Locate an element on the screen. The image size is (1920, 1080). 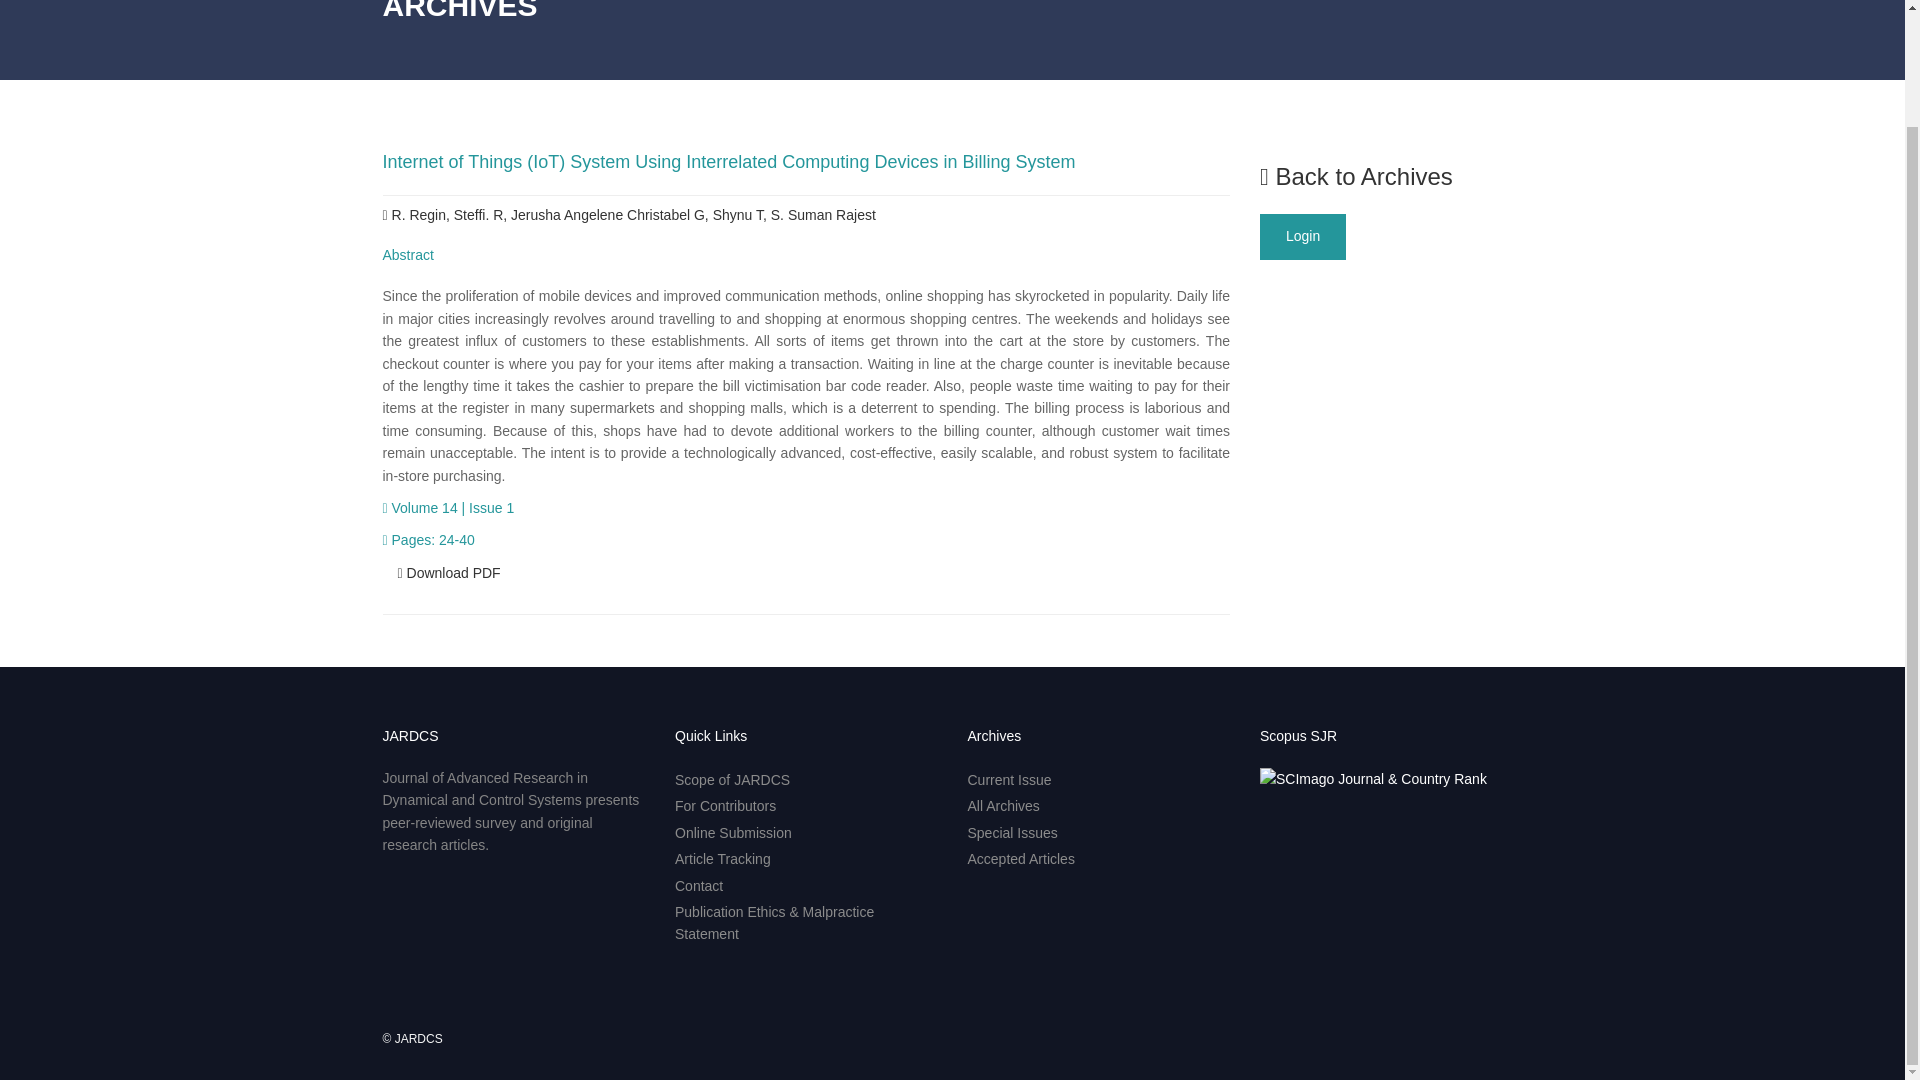
Current Issue is located at coordinates (1010, 780).